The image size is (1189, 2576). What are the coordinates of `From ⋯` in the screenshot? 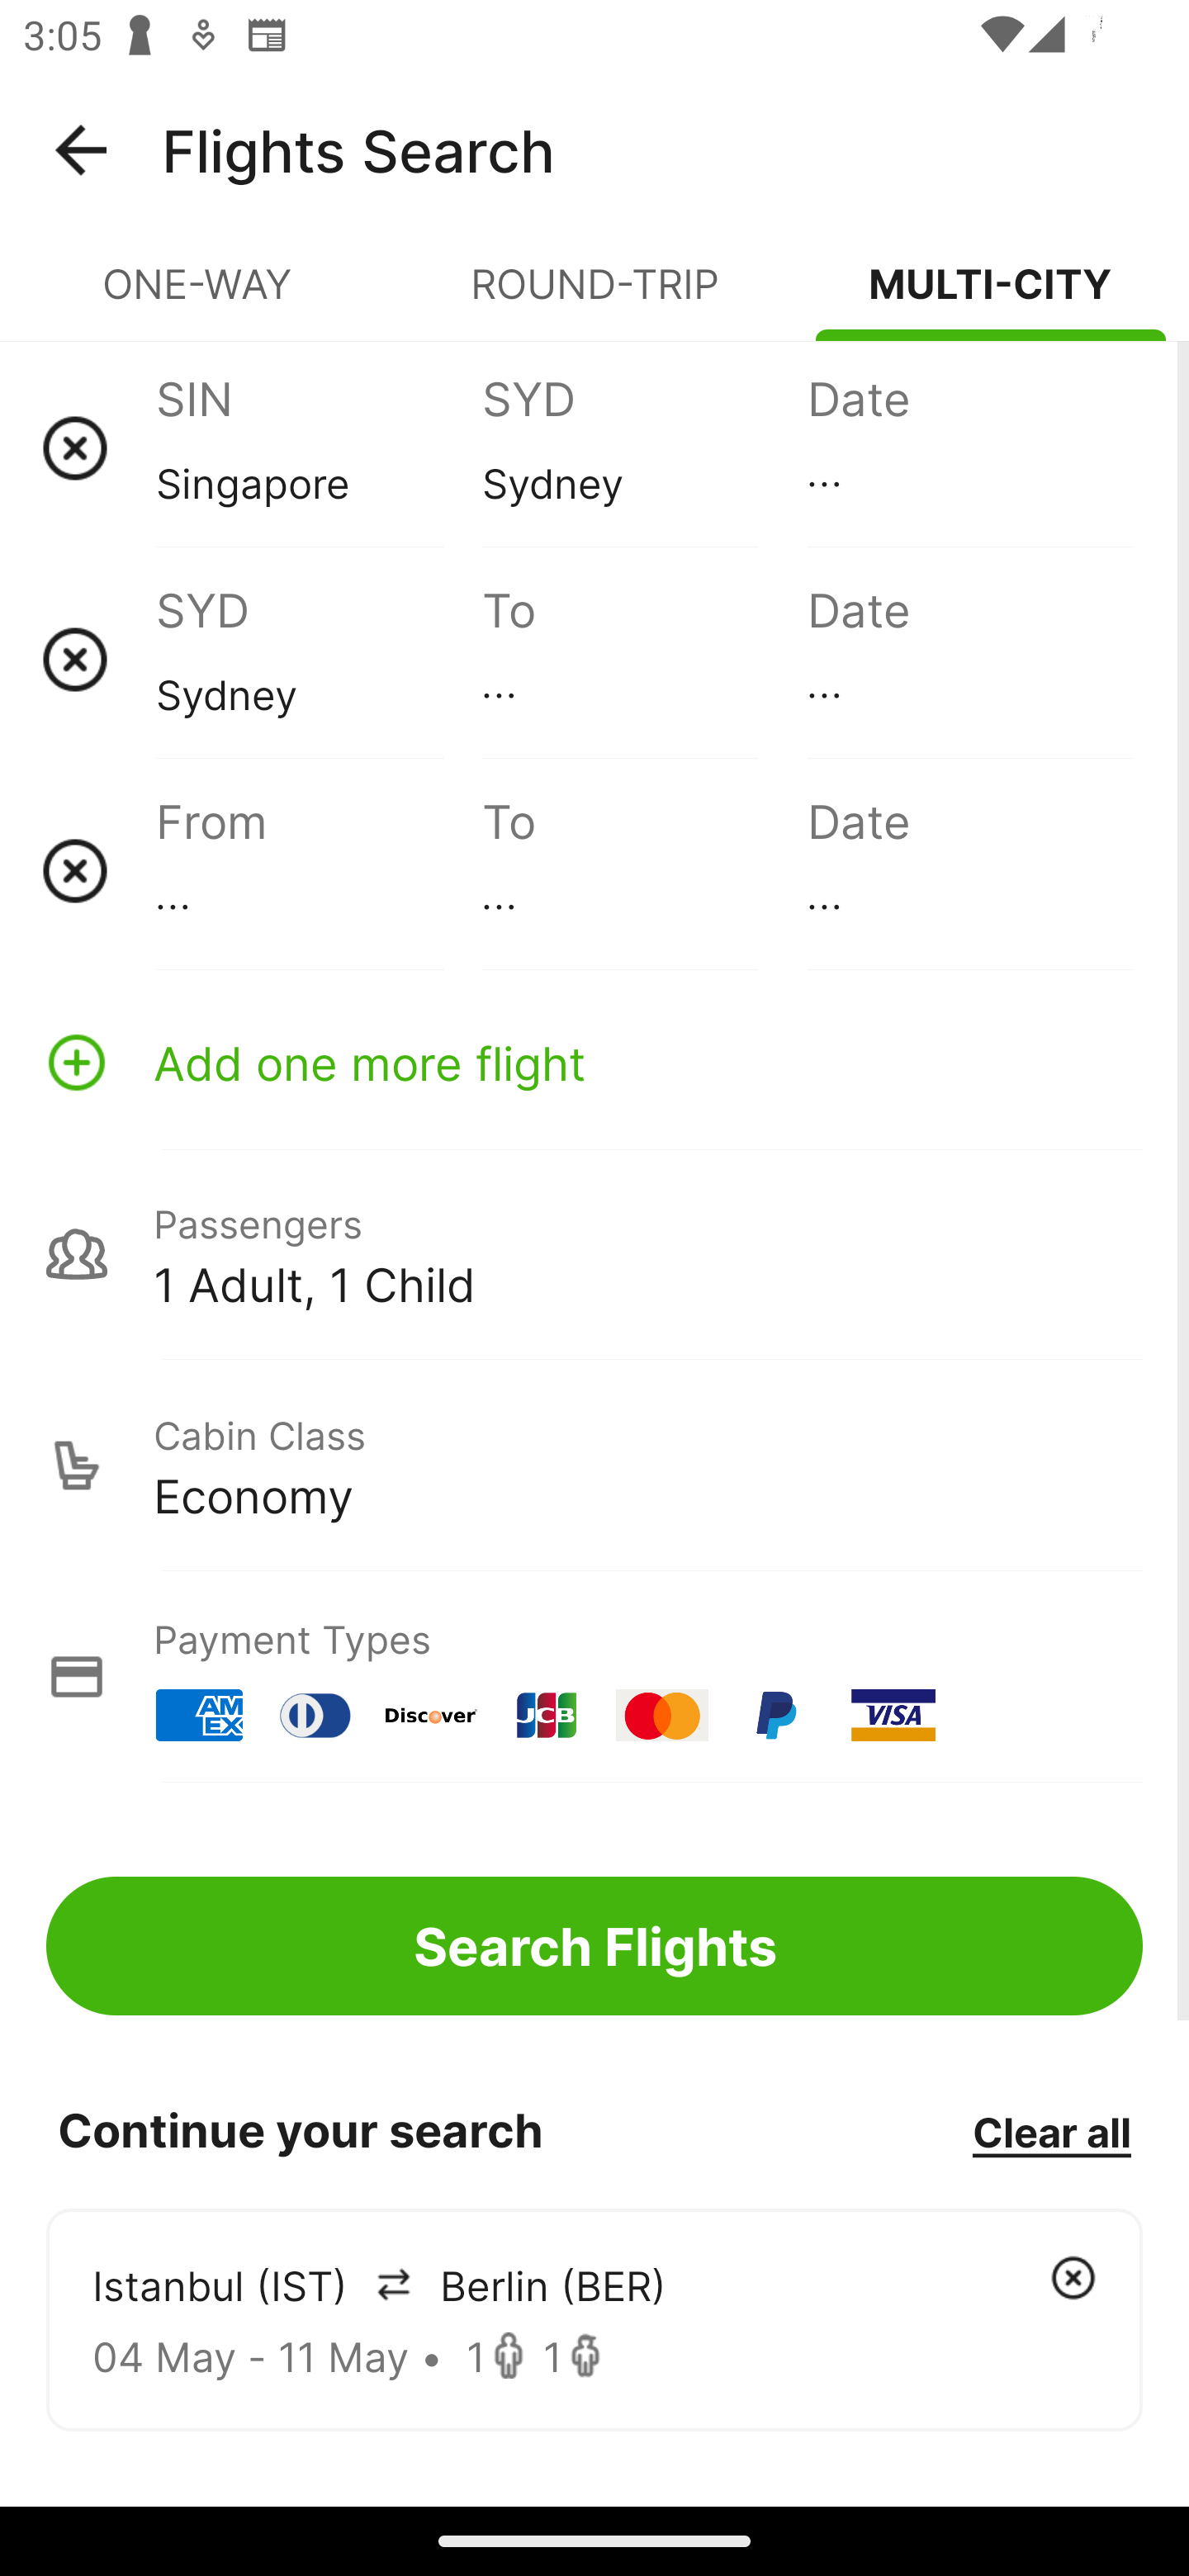 It's located at (319, 870).